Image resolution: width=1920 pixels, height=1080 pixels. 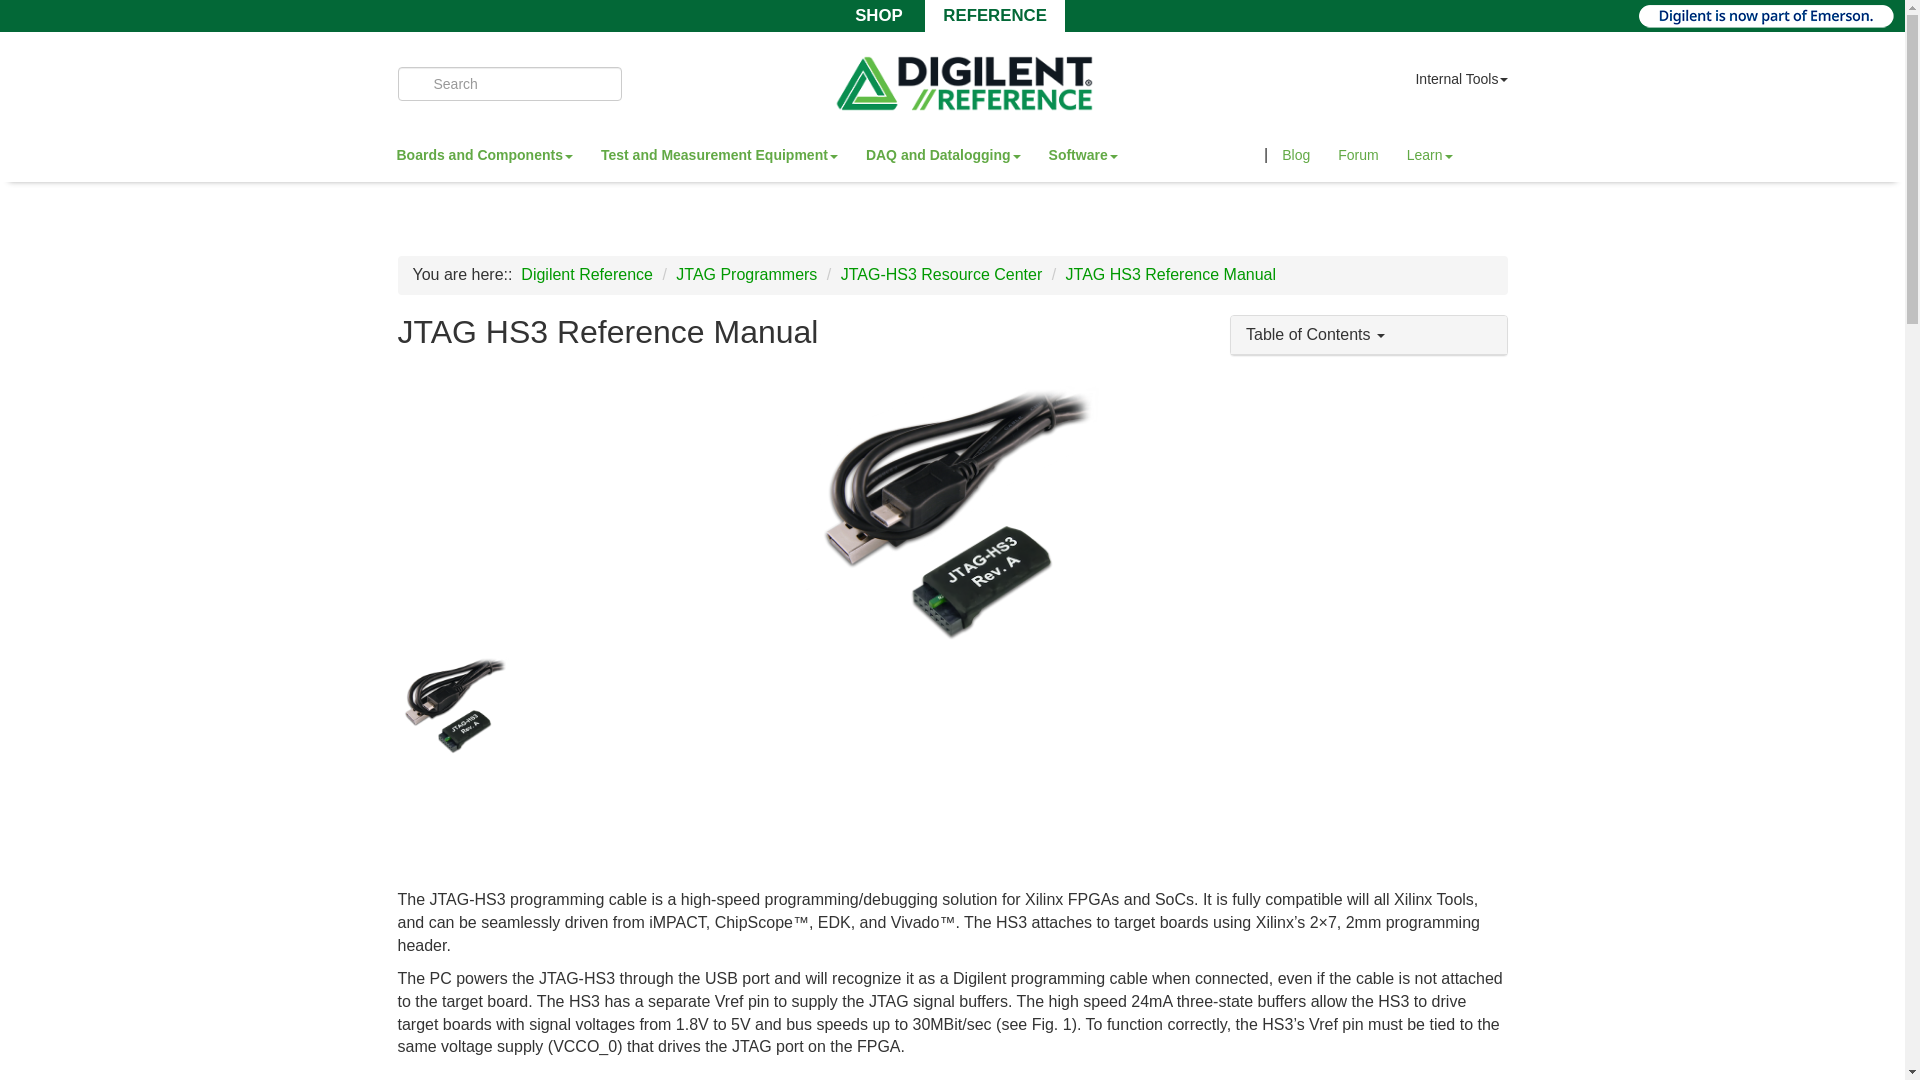 What do you see at coordinates (994, 15) in the screenshot?
I see `REFERENCE` at bounding box center [994, 15].